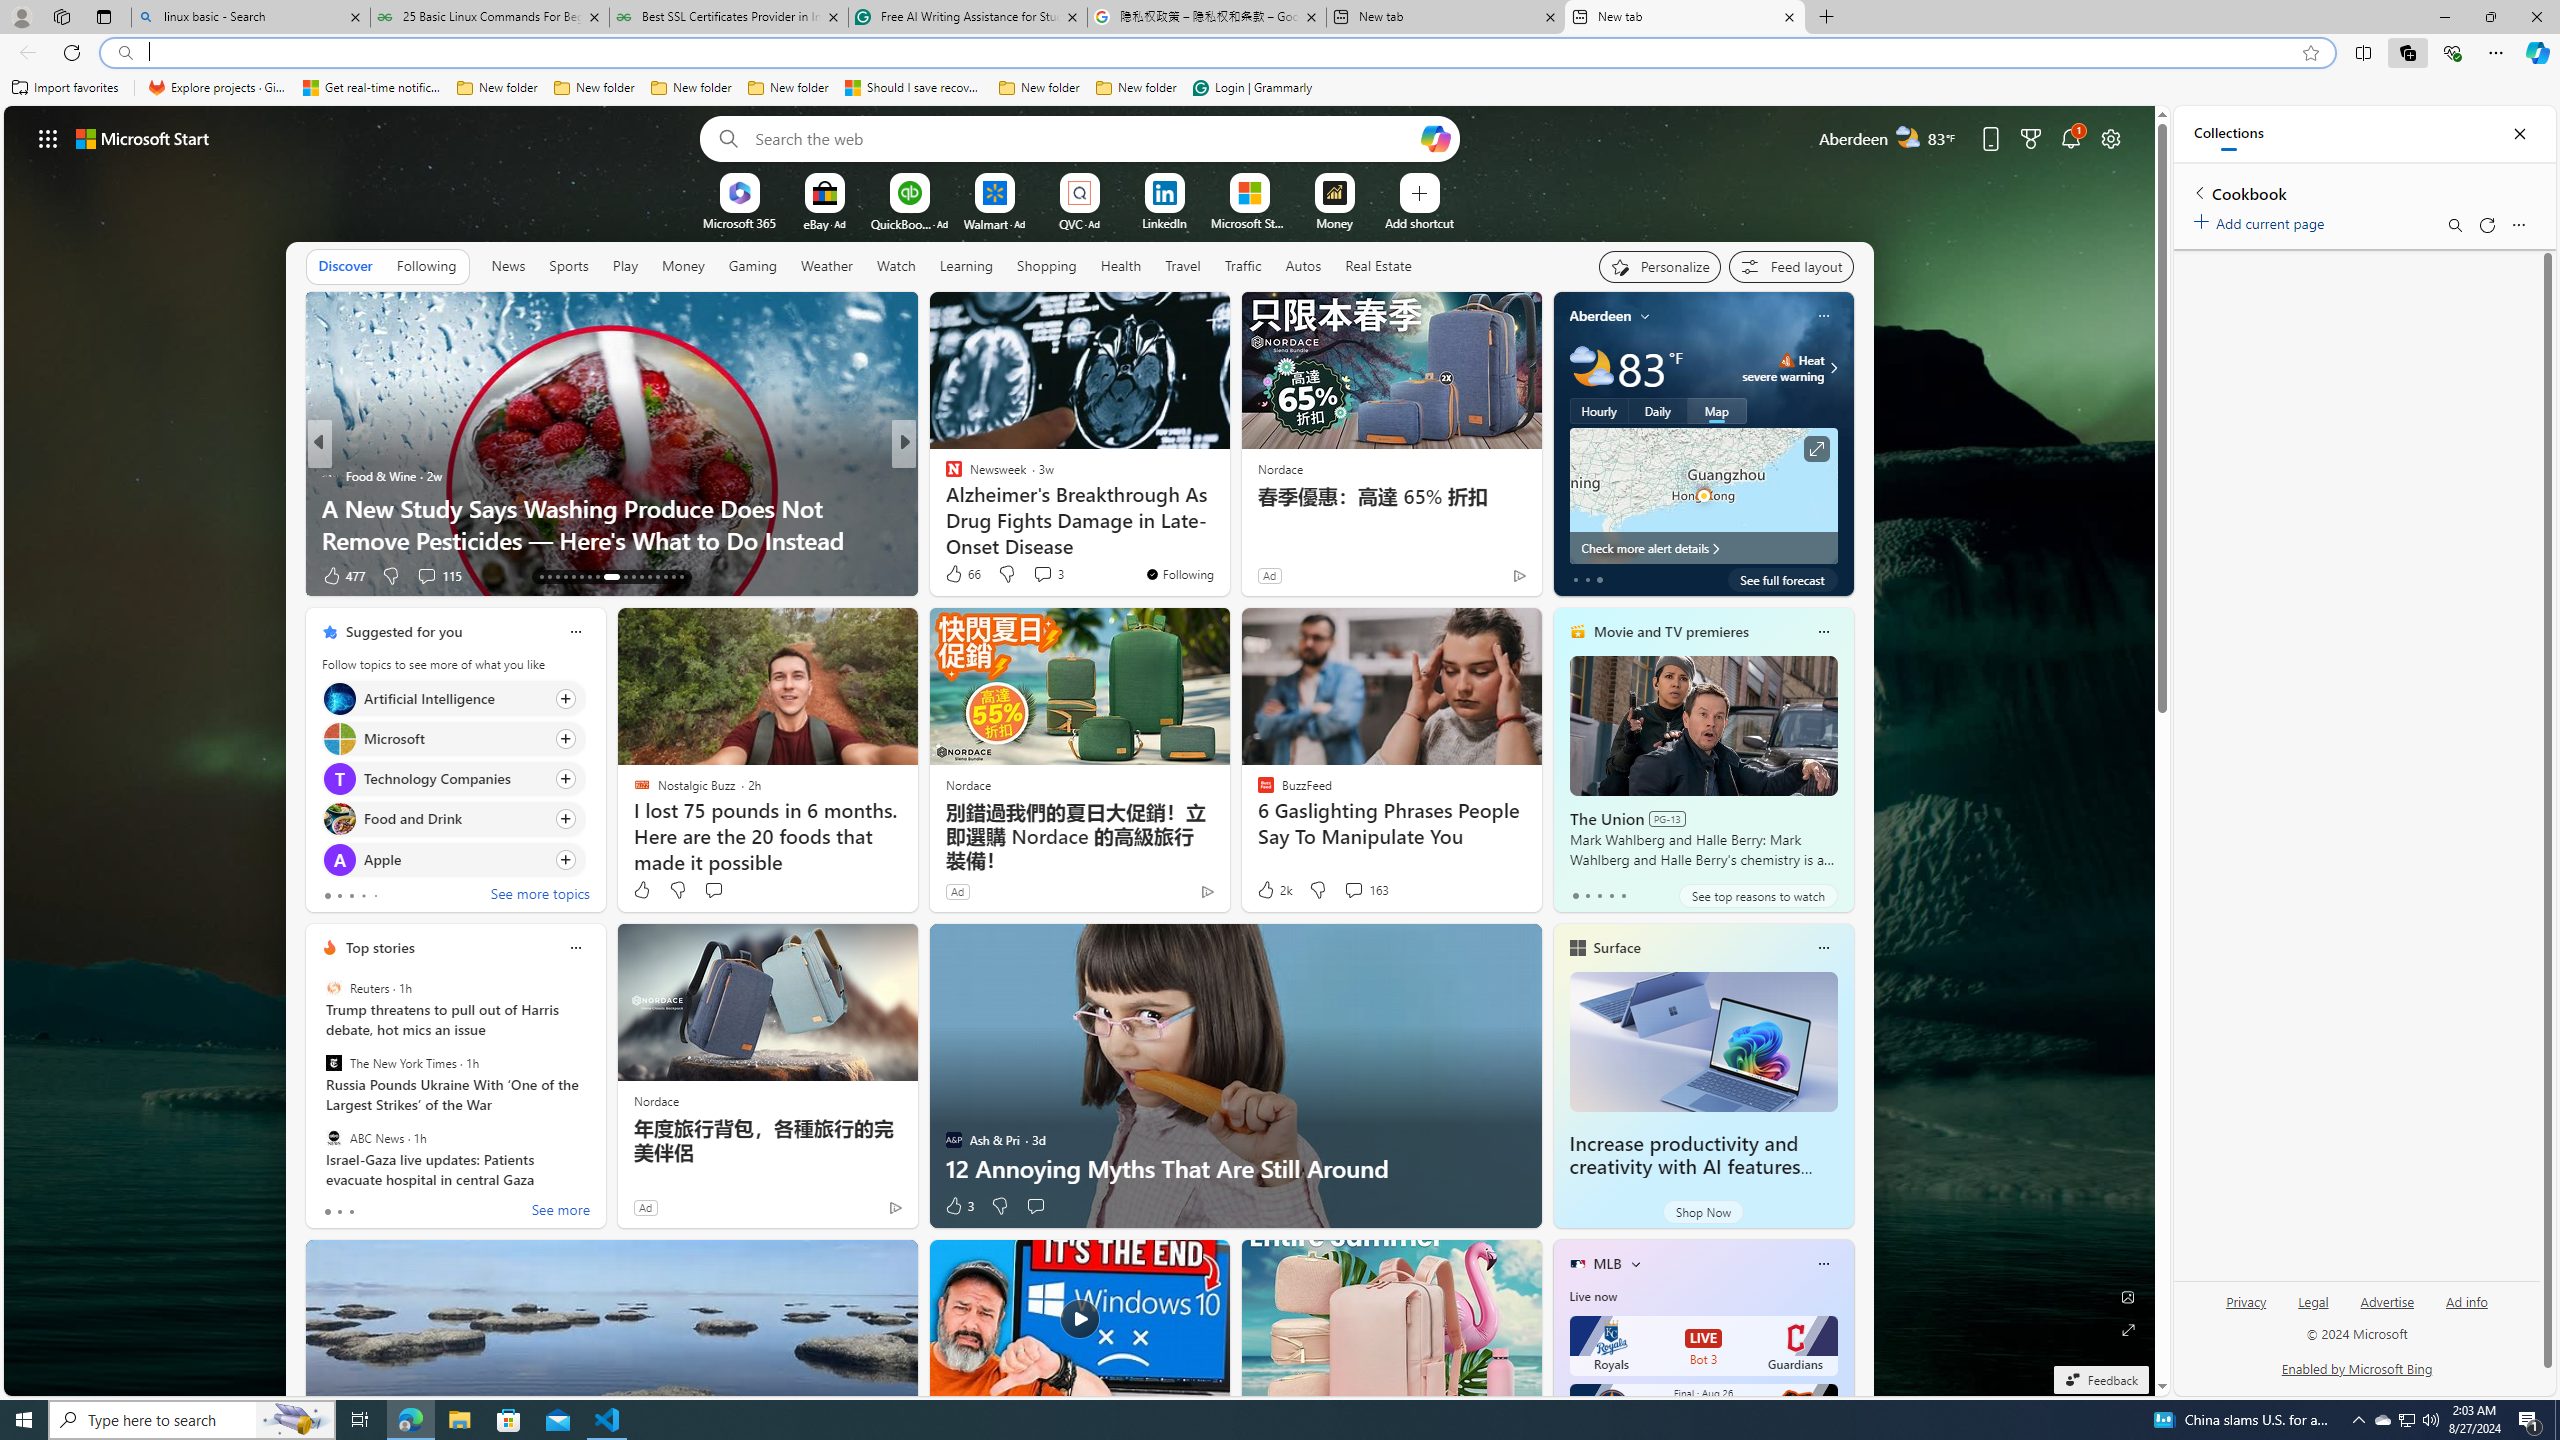 The image size is (2560, 1440). Describe the element at coordinates (1378, 266) in the screenshot. I see `Real Estate` at that location.